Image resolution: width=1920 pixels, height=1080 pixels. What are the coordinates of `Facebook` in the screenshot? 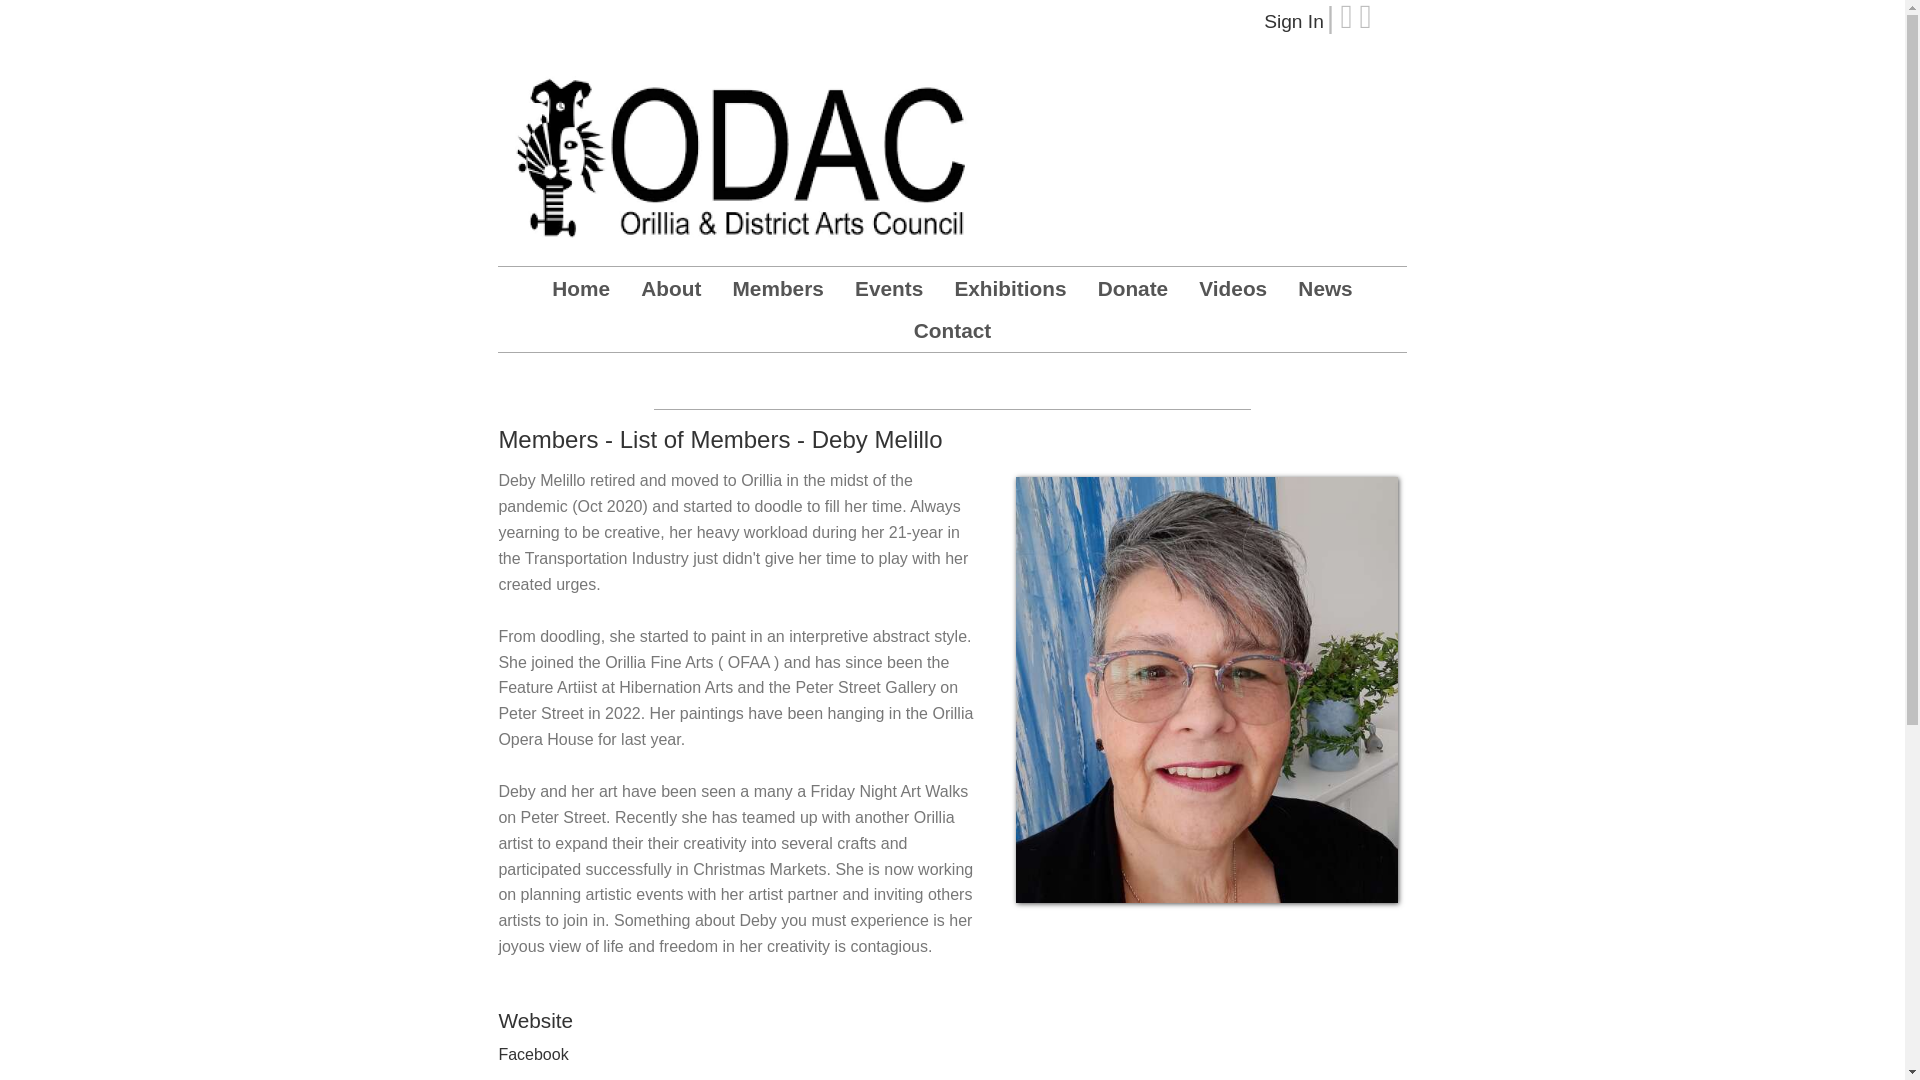 It's located at (532, 1054).